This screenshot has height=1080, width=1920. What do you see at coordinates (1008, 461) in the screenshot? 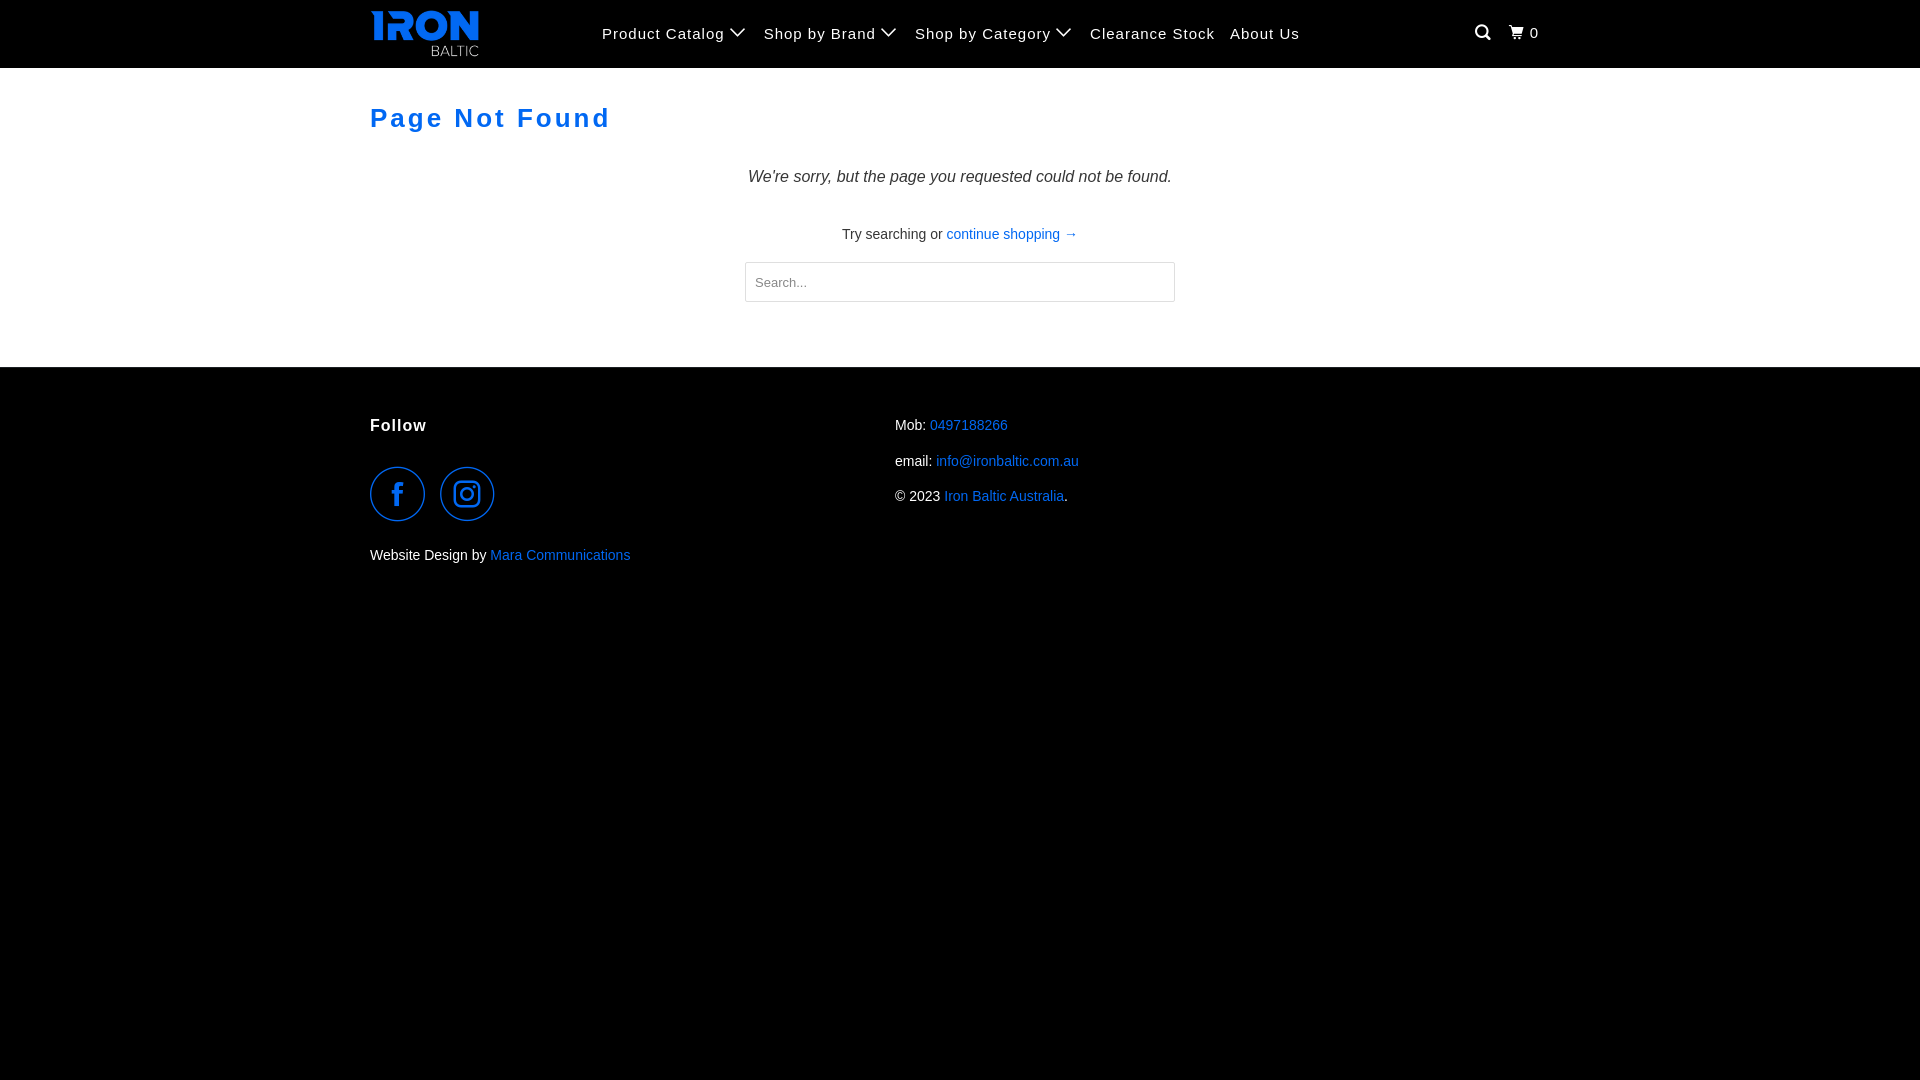
I see `info@ironbaltic.com.au` at bounding box center [1008, 461].